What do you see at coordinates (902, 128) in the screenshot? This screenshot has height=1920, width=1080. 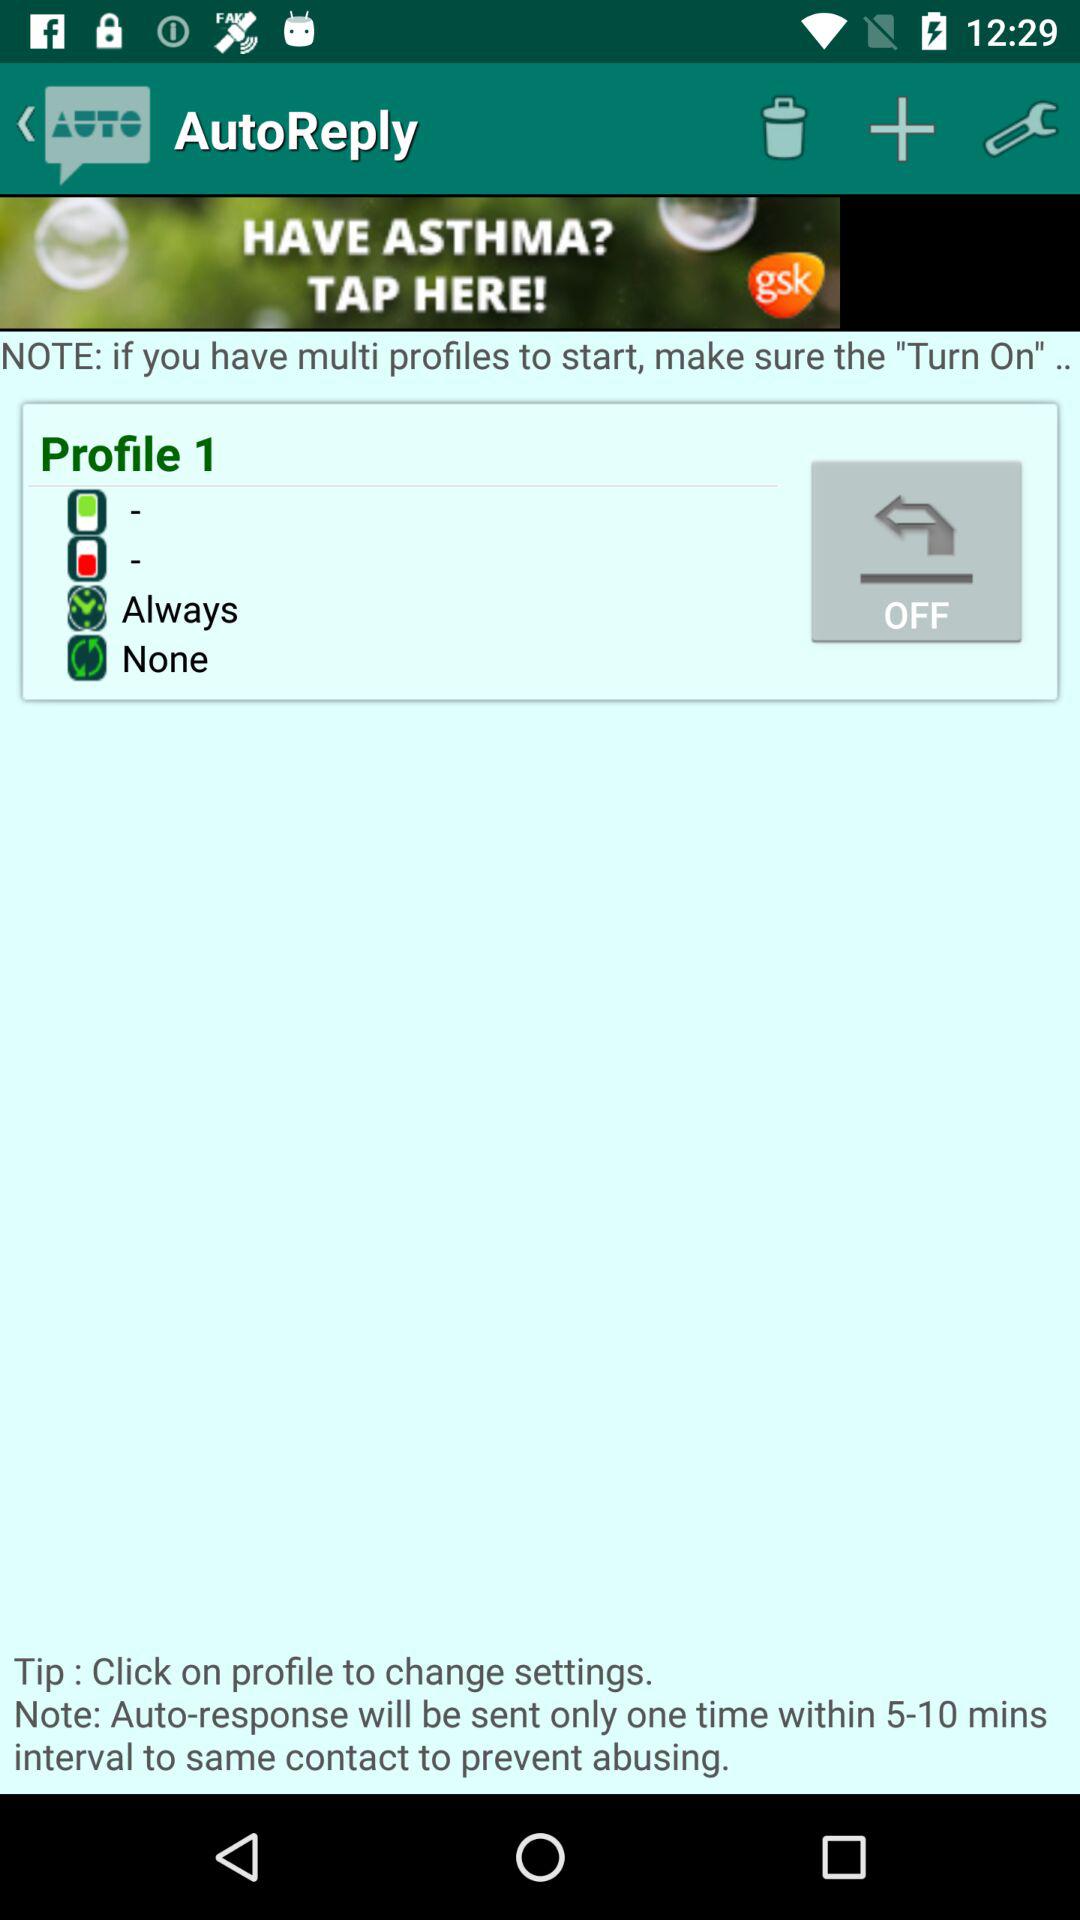 I see `click to add options` at bounding box center [902, 128].